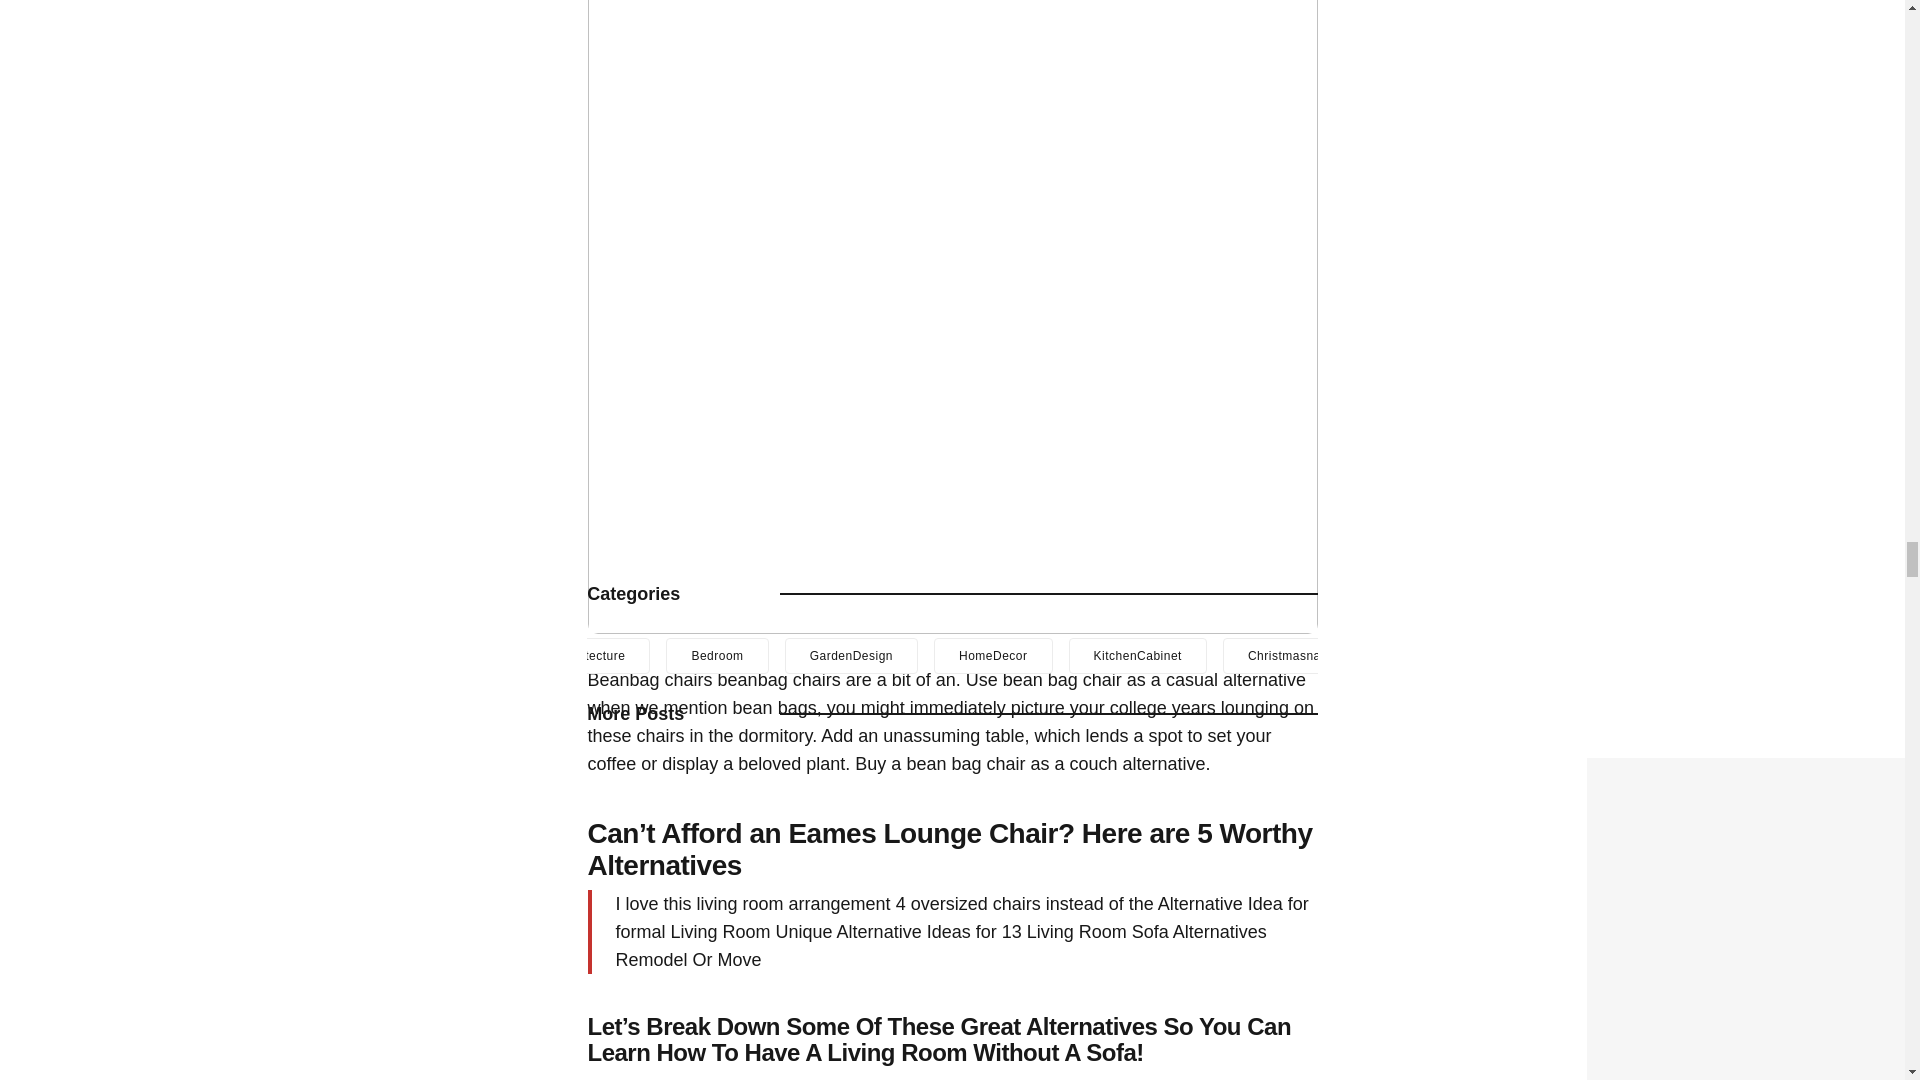 Image resolution: width=1920 pixels, height=1080 pixels. Describe the element at coordinates (590, 656) in the screenshot. I see `Architecture` at that location.